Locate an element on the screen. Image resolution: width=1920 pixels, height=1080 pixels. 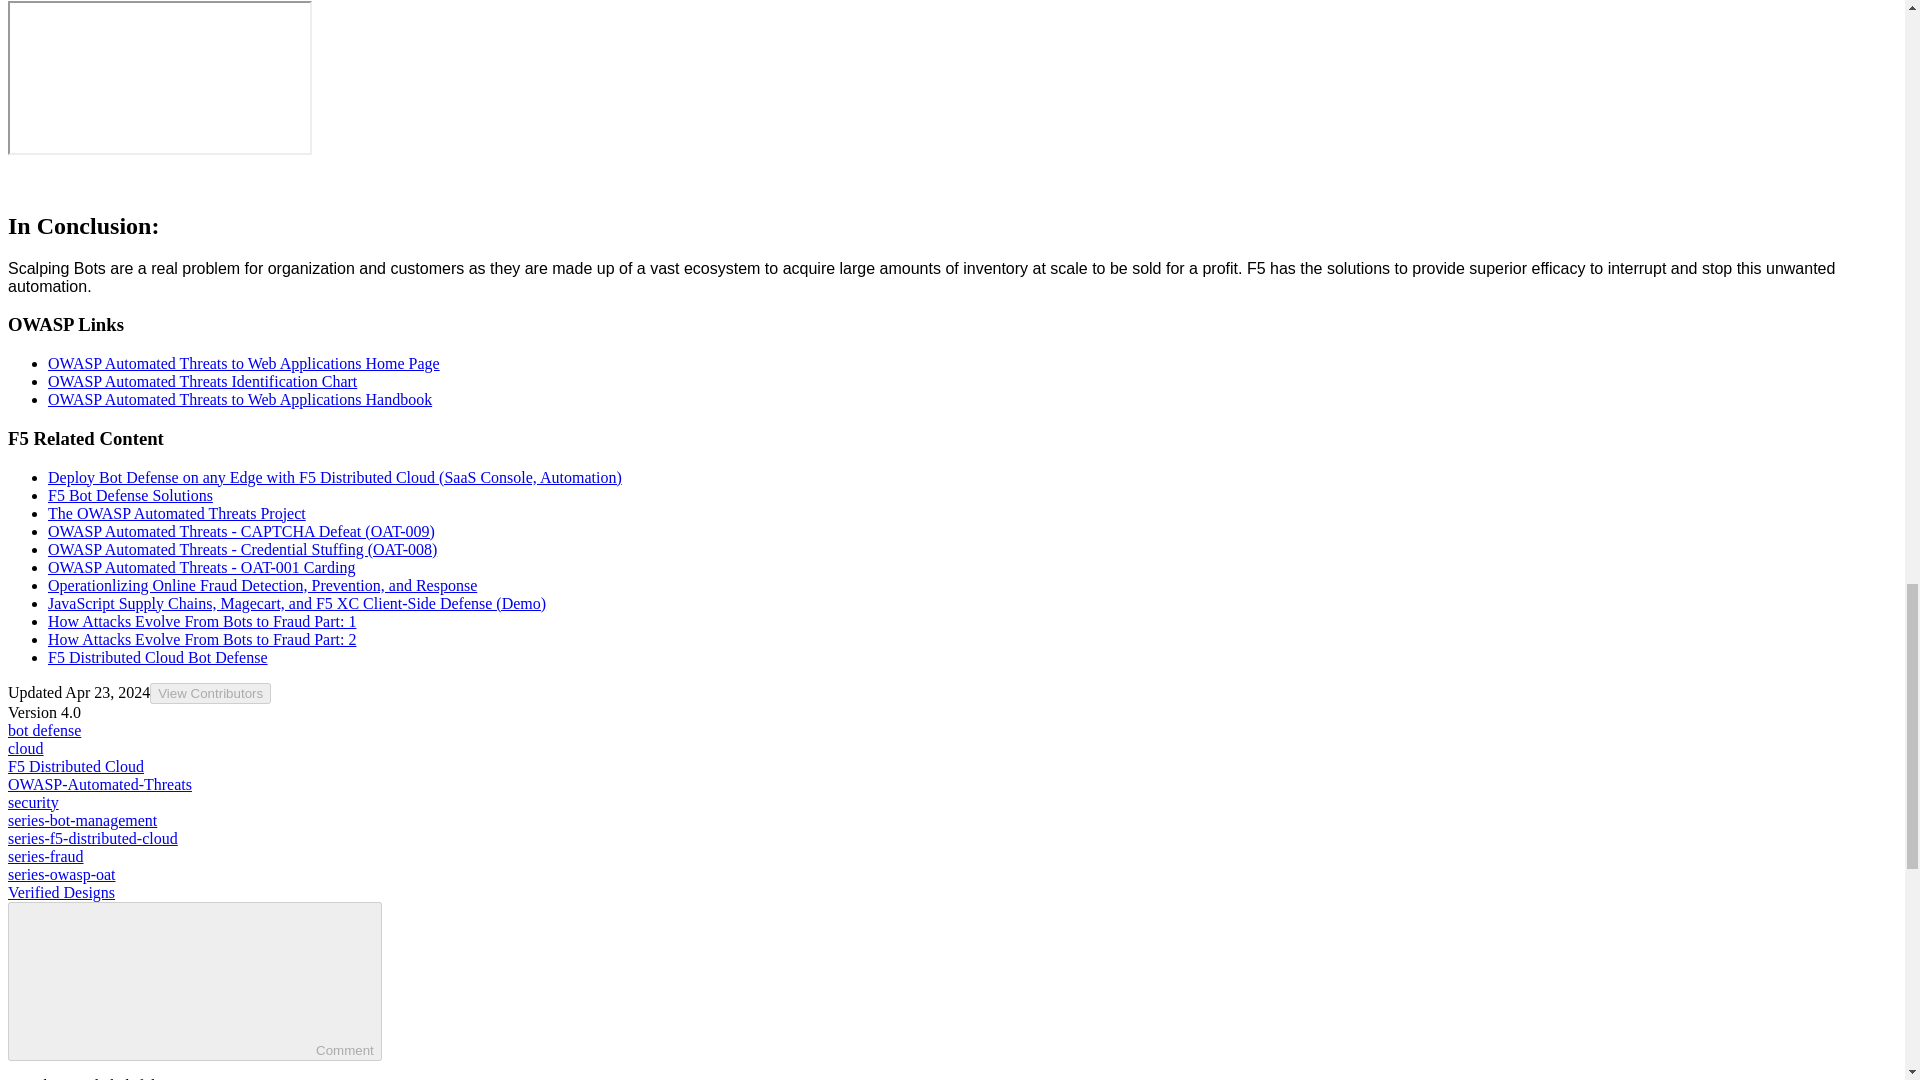
View Contributors is located at coordinates (210, 692).